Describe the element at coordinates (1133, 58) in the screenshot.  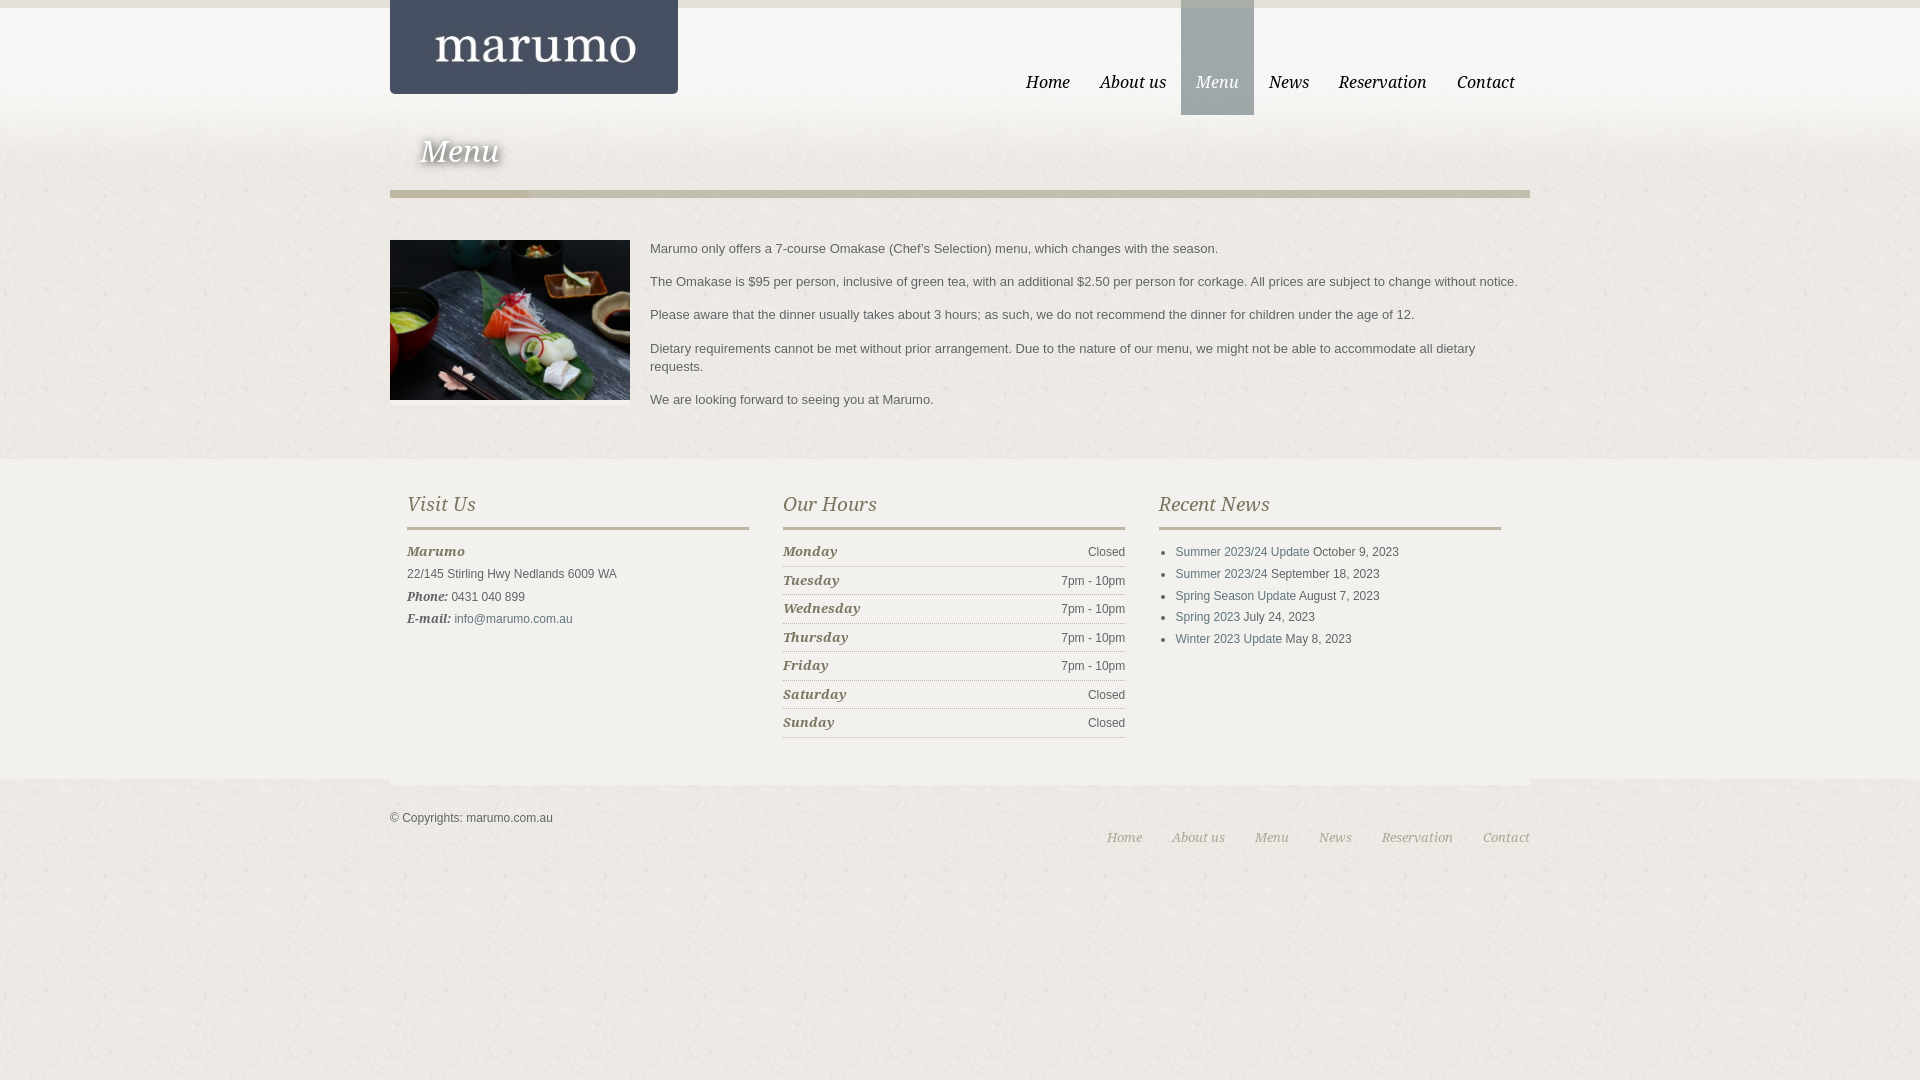
I see `About us` at that location.